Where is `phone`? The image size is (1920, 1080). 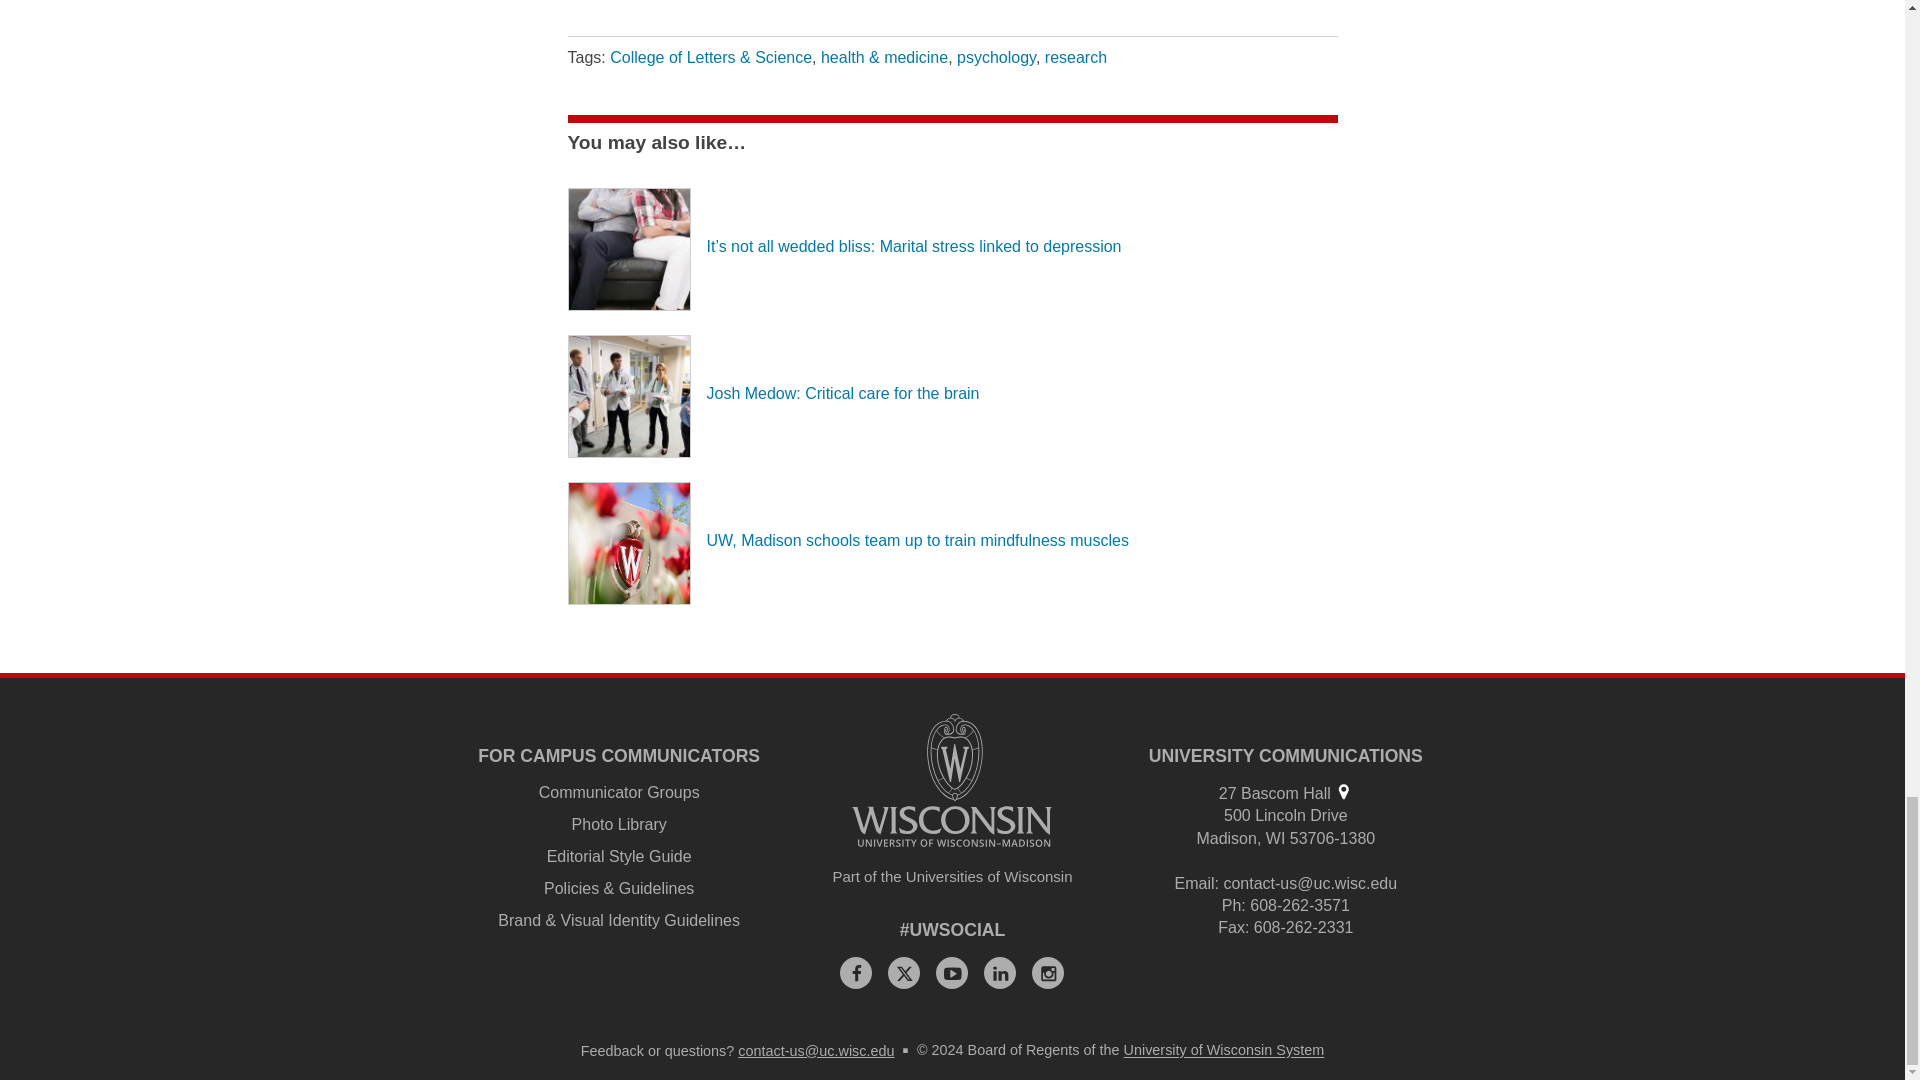 phone is located at coordinates (1232, 905).